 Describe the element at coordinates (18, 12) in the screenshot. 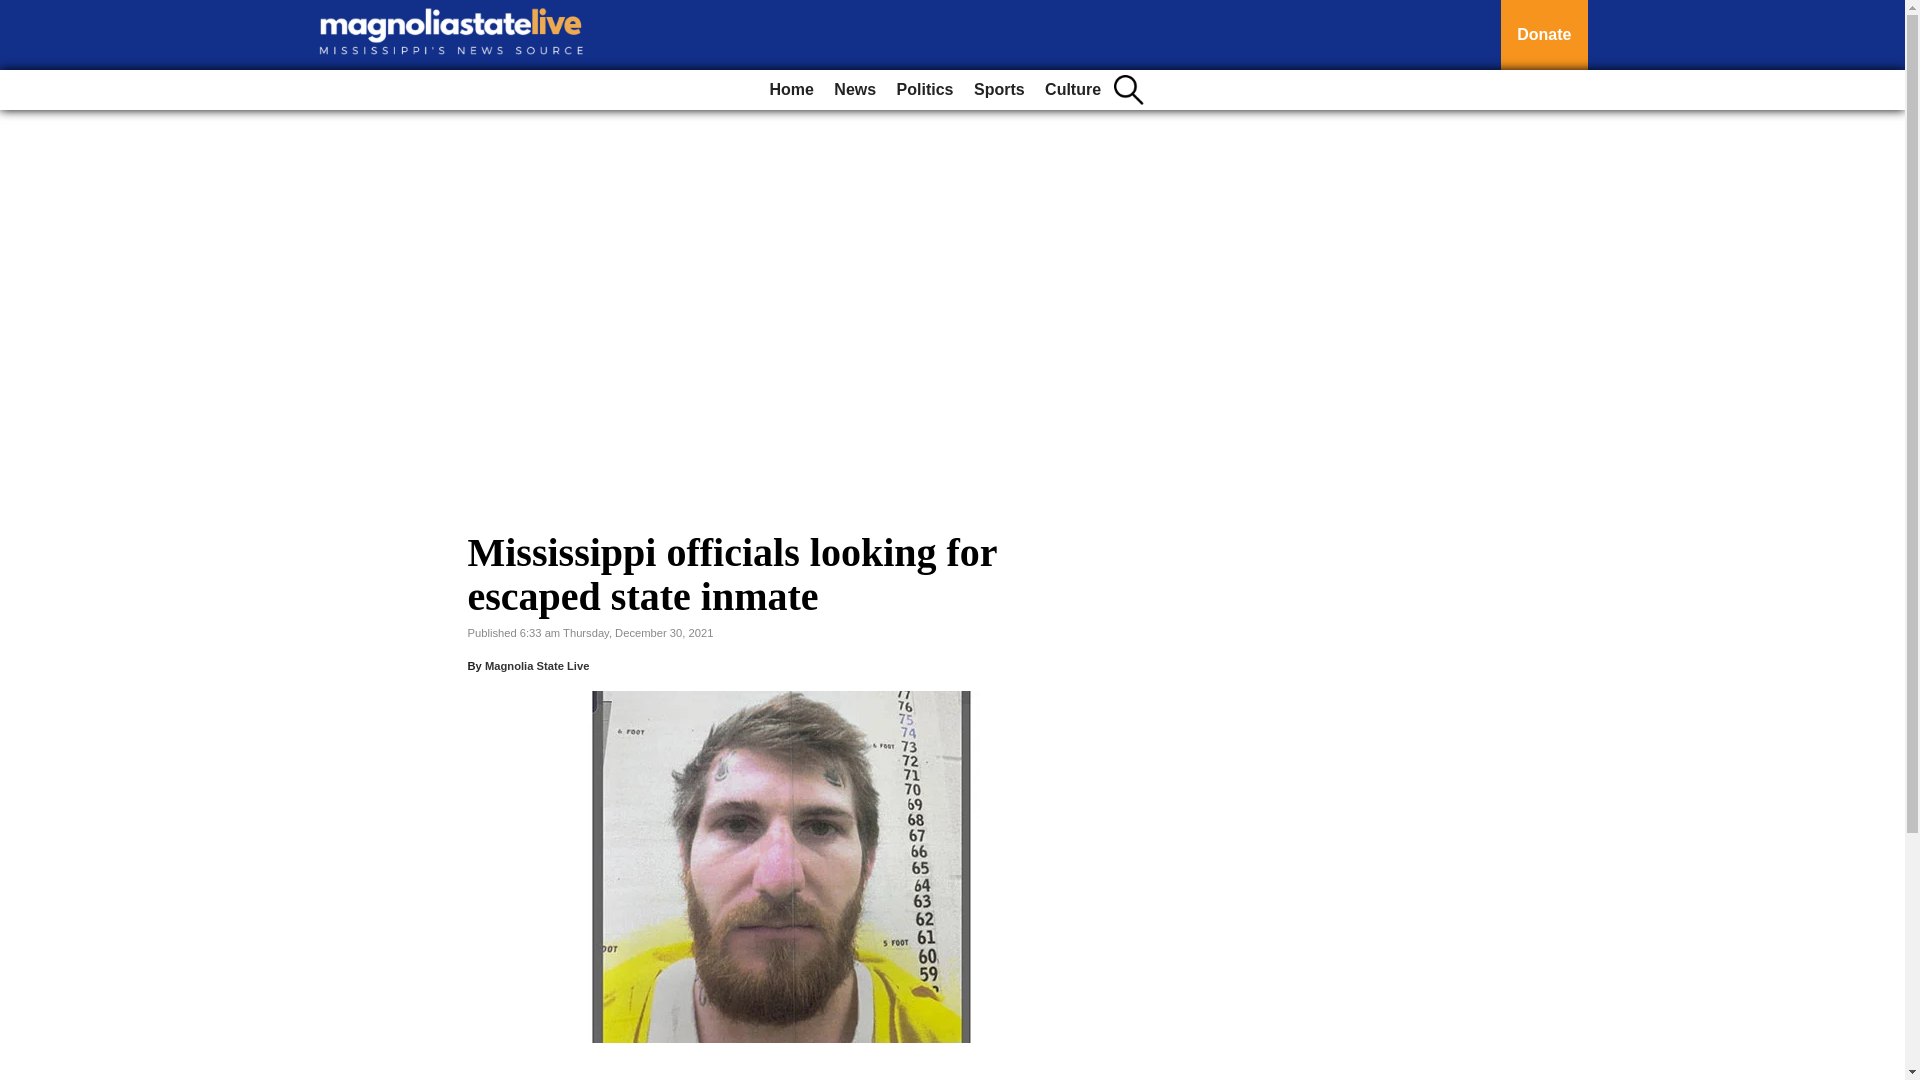

I see `Go` at that location.